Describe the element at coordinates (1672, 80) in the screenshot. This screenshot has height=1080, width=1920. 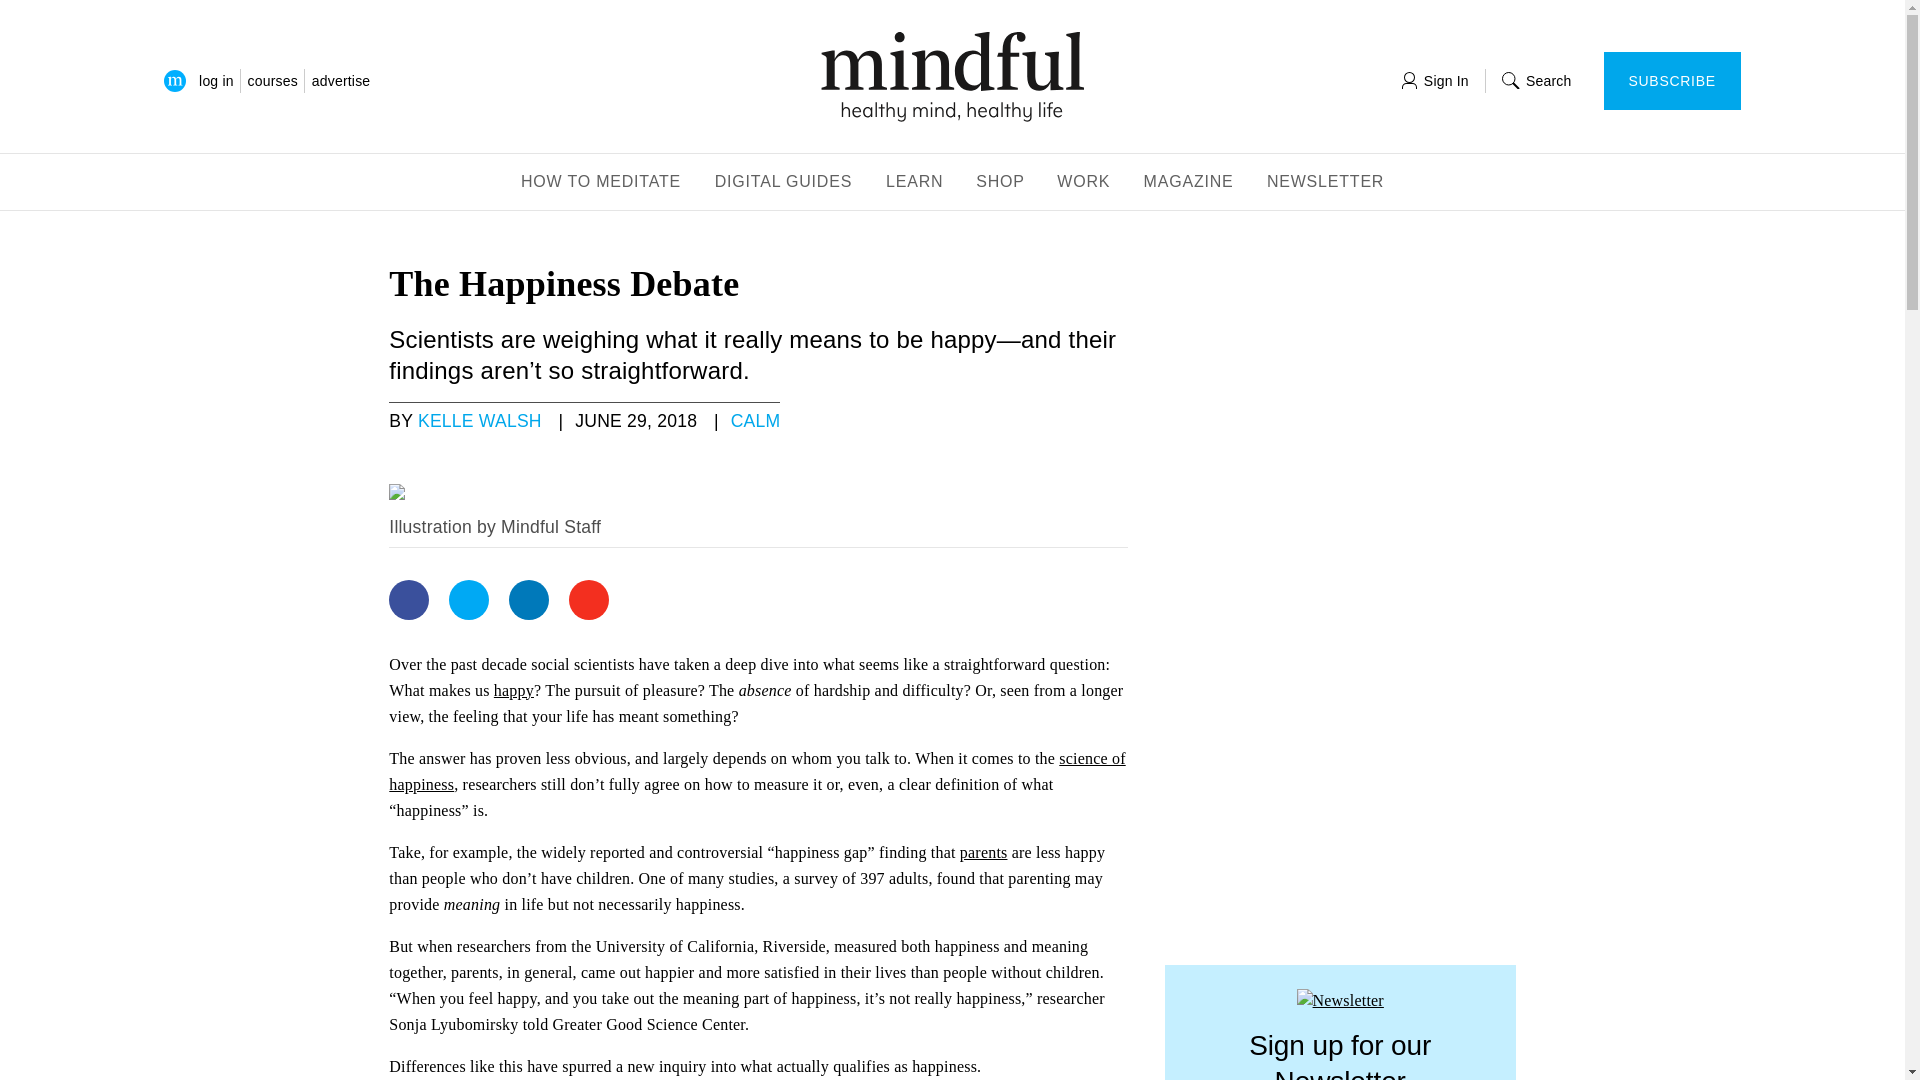
I see `SUBSCRIBE` at that location.